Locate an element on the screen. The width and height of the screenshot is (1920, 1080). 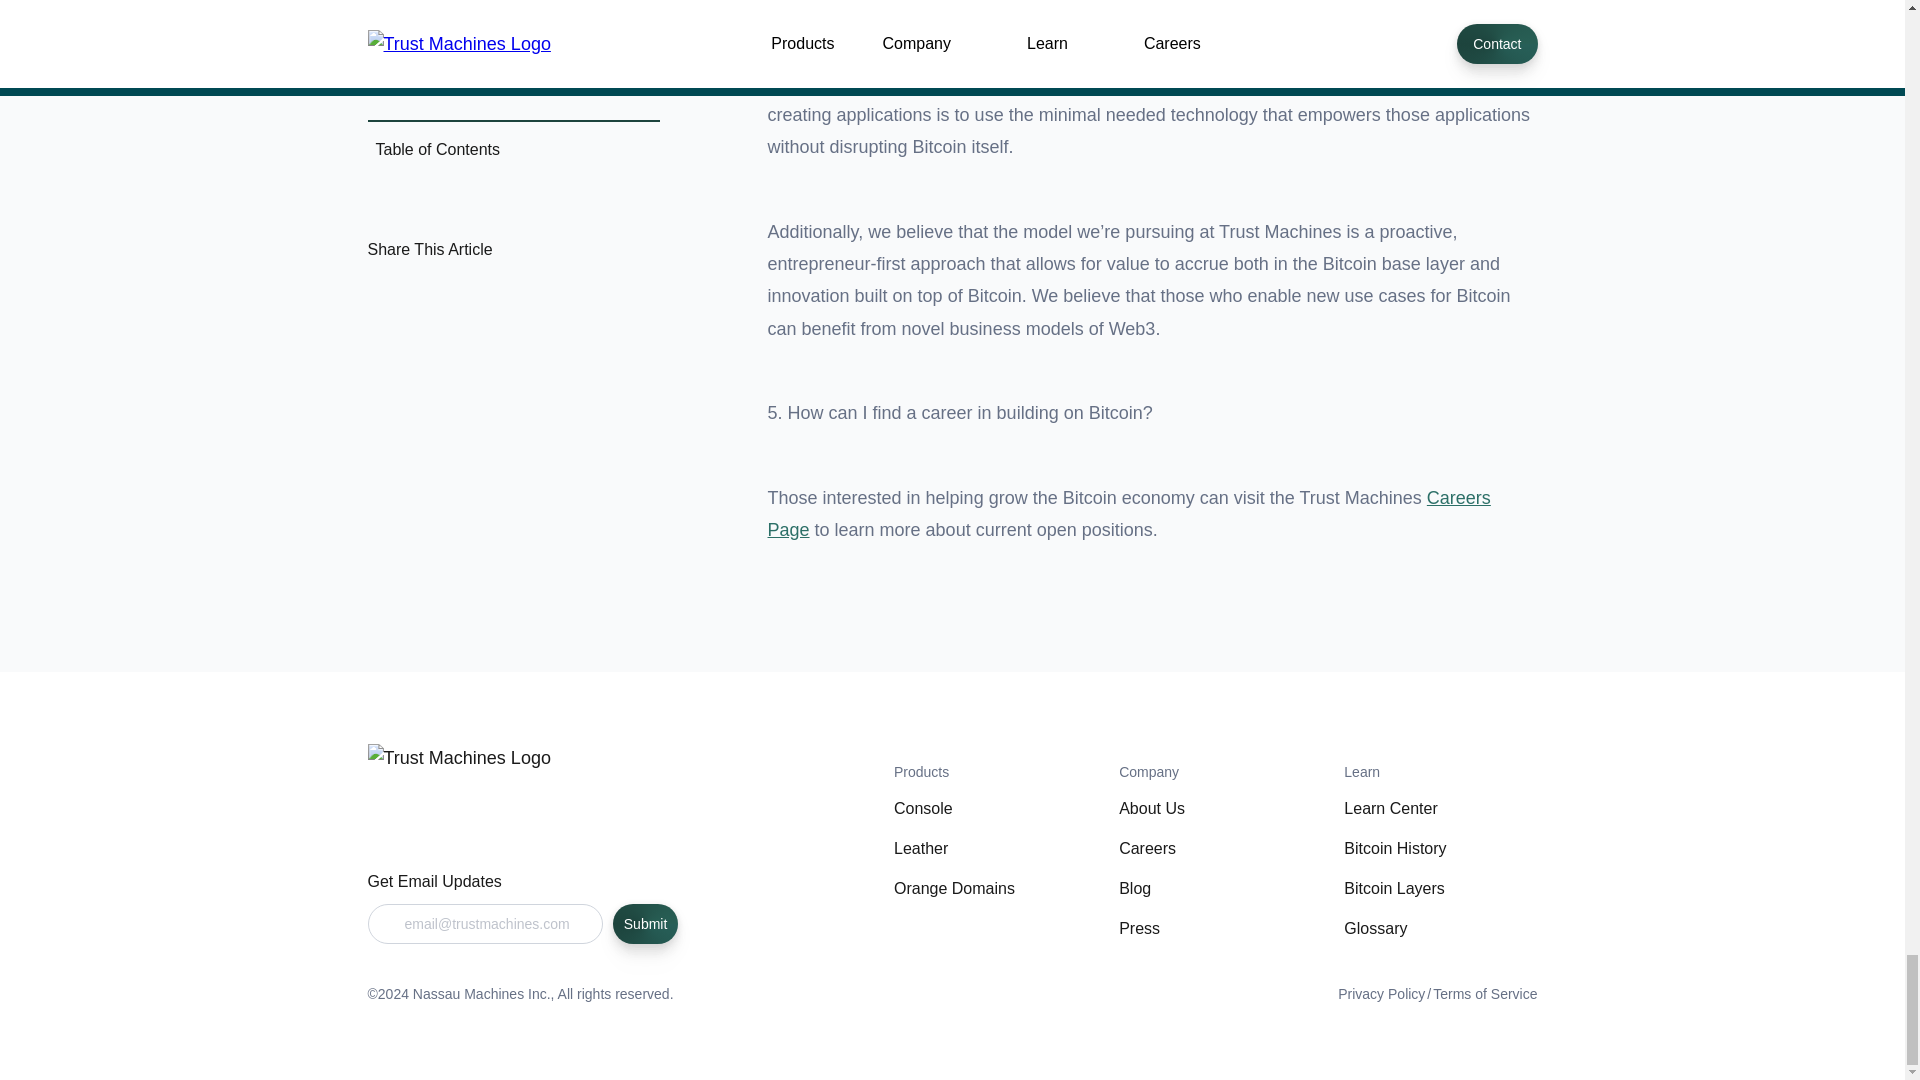
Press is located at coordinates (1139, 928).